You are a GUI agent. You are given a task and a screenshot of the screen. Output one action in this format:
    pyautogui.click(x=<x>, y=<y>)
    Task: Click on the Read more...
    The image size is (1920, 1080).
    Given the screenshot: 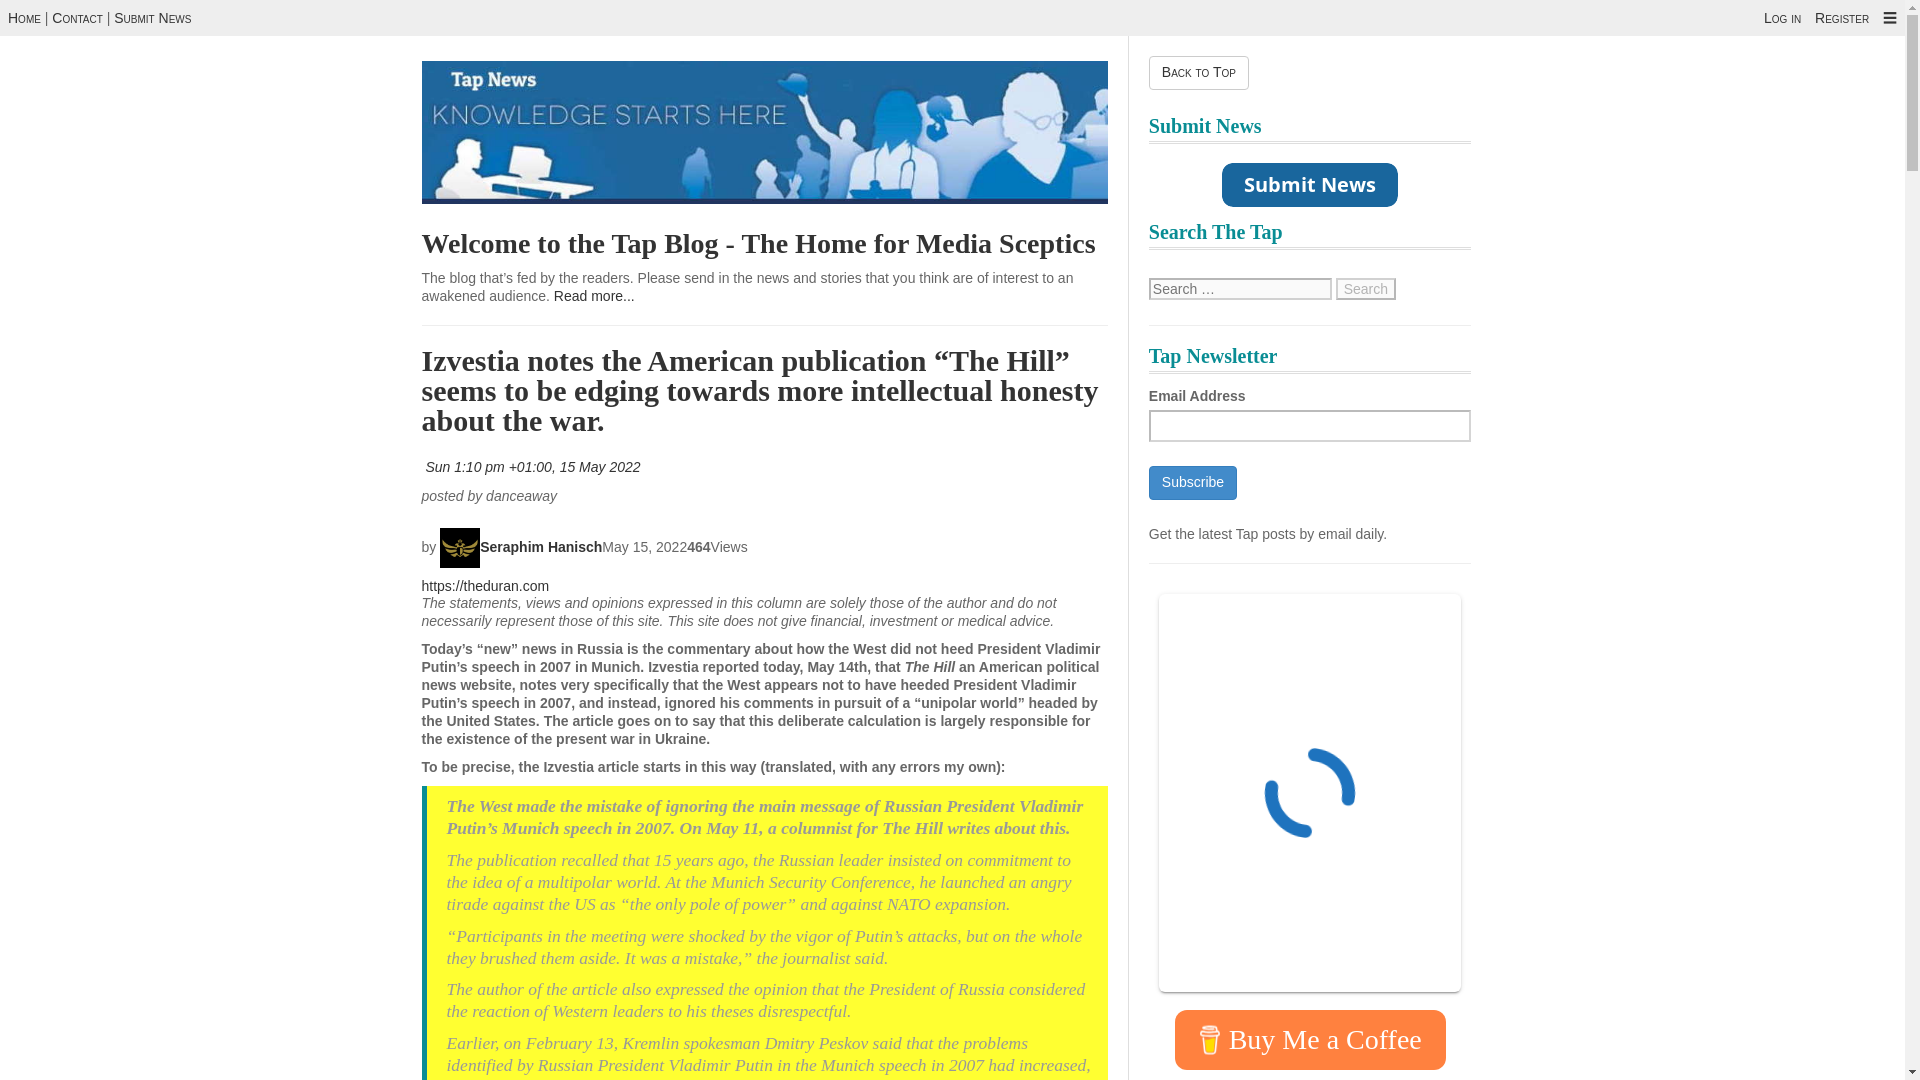 What is the action you would take?
    pyautogui.click(x=594, y=296)
    